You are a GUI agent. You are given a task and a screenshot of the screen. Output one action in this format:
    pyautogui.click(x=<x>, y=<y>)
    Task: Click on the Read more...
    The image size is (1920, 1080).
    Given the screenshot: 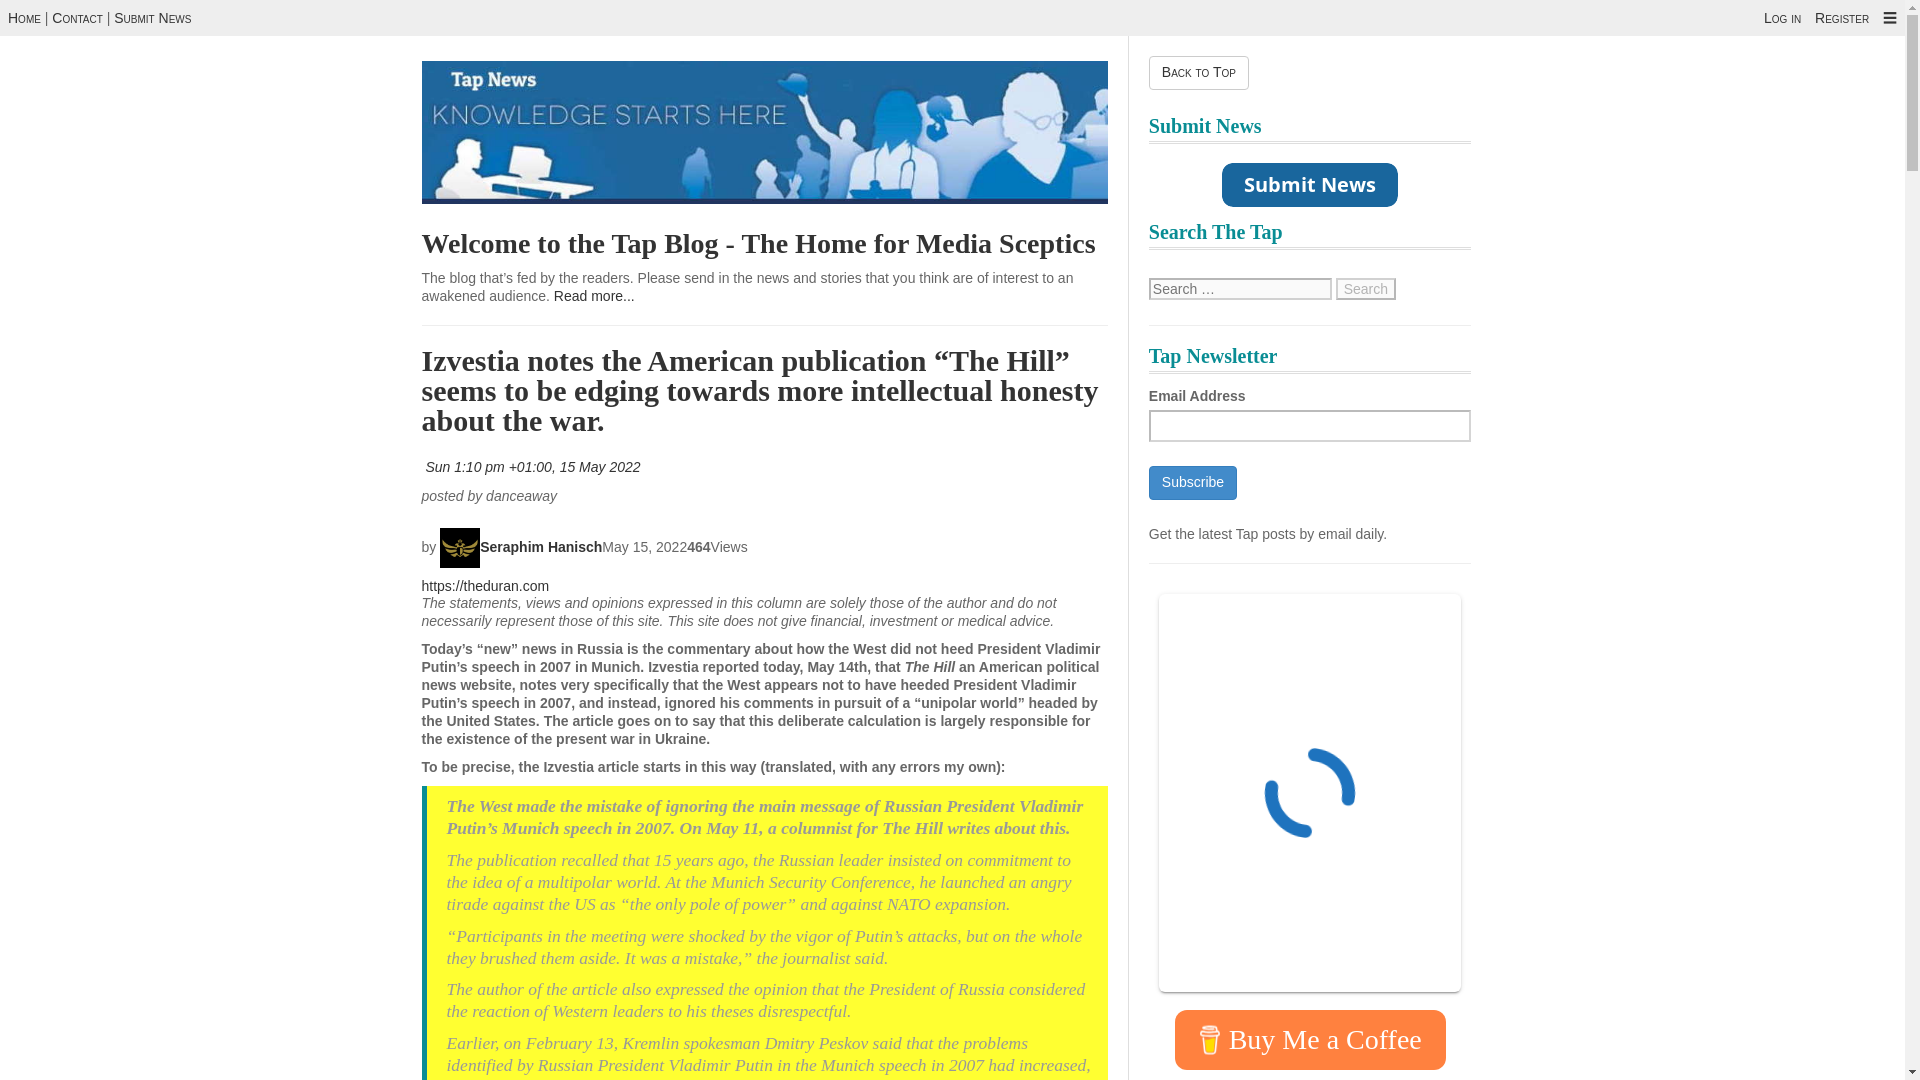 What is the action you would take?
    pyautogui.click(x=594, y=296)
    